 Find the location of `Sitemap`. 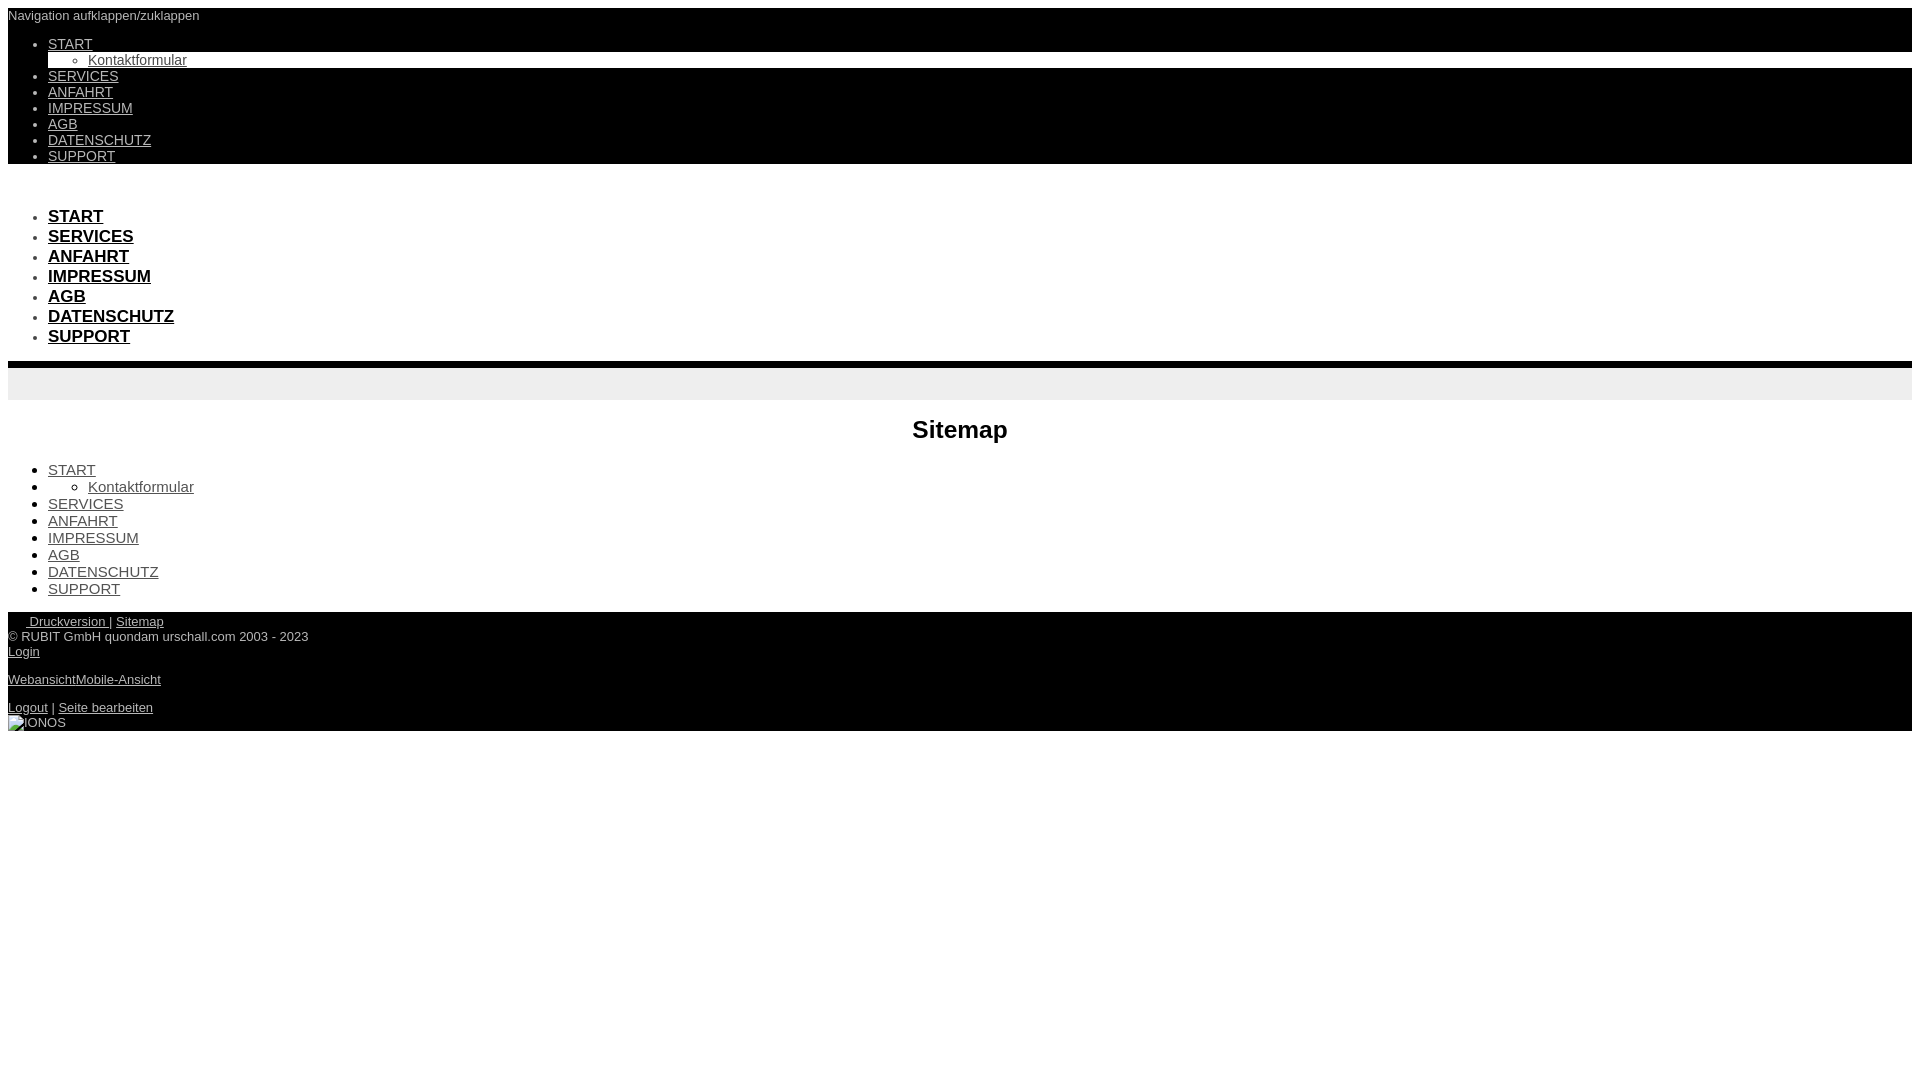

Sitemap is located at coordinates (140, 622).